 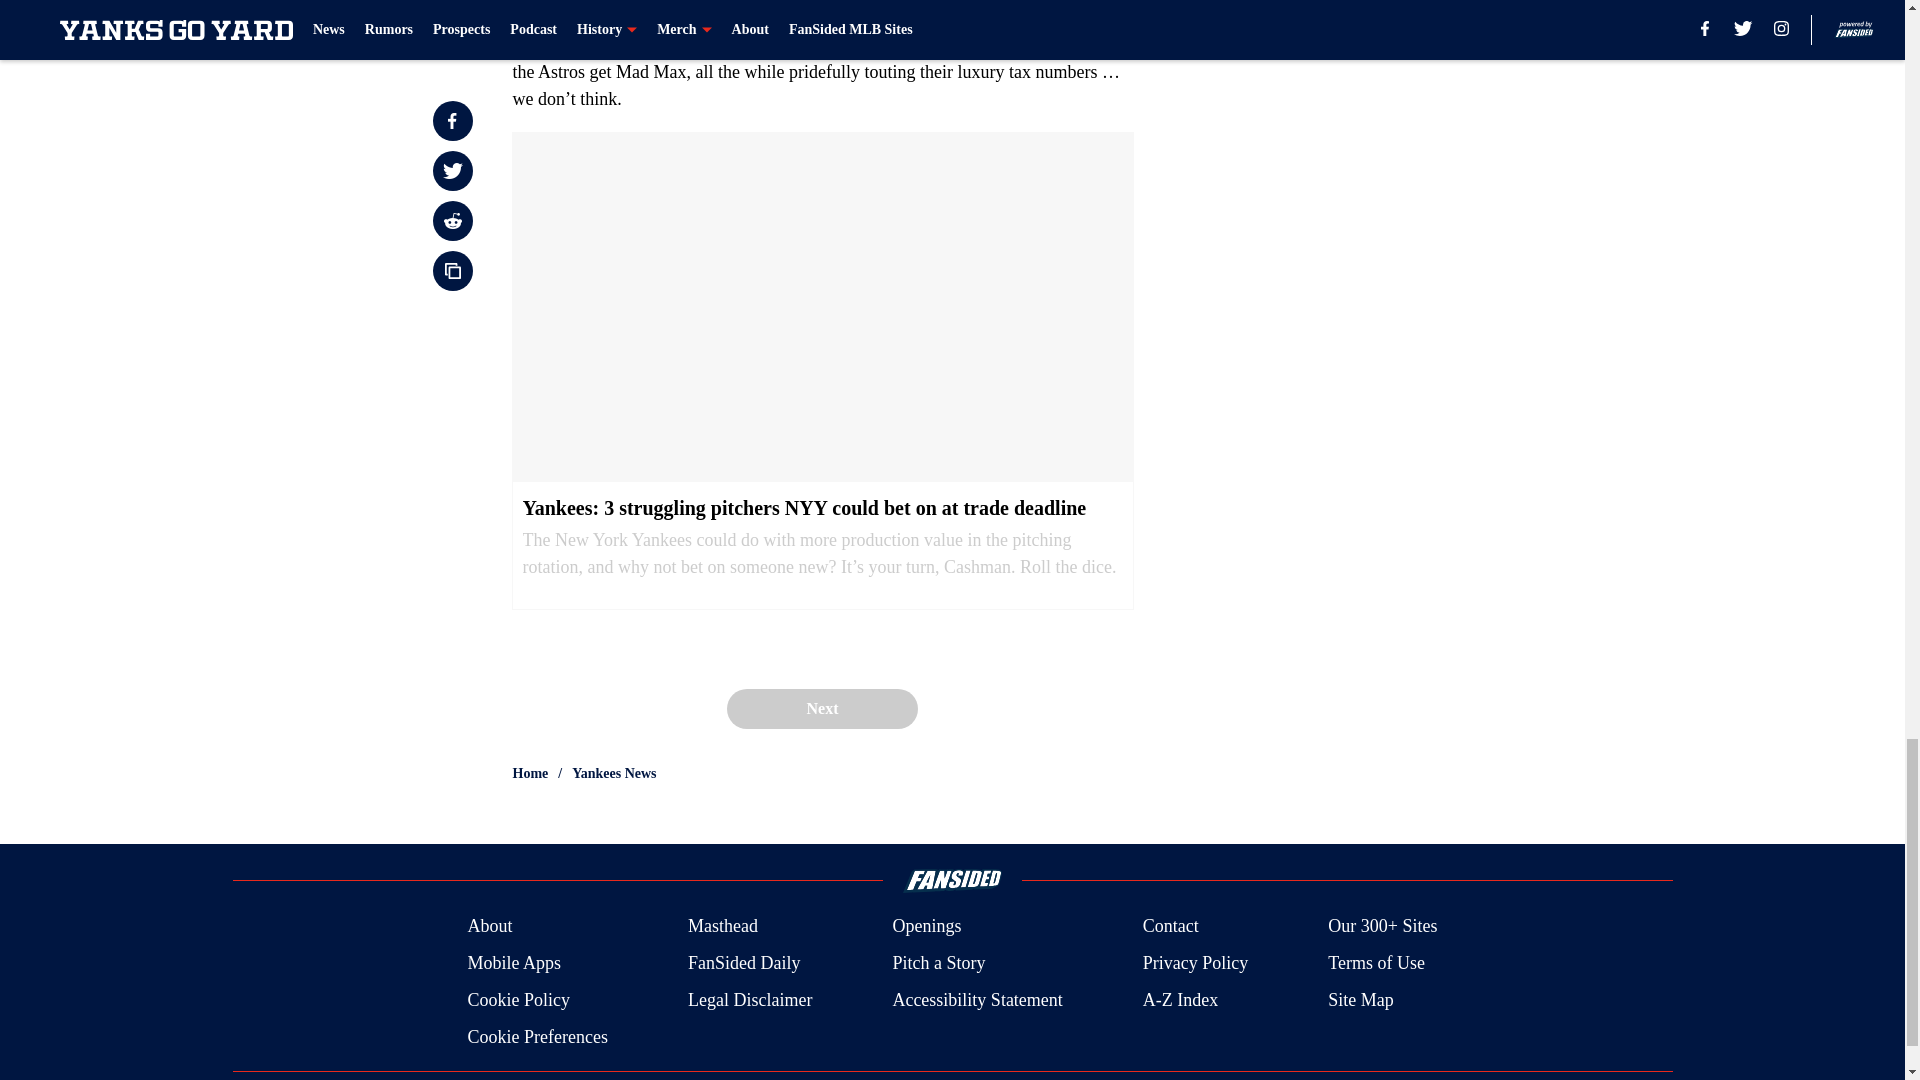 I want to click on Mobile Apps, so click(x=513, y=964).